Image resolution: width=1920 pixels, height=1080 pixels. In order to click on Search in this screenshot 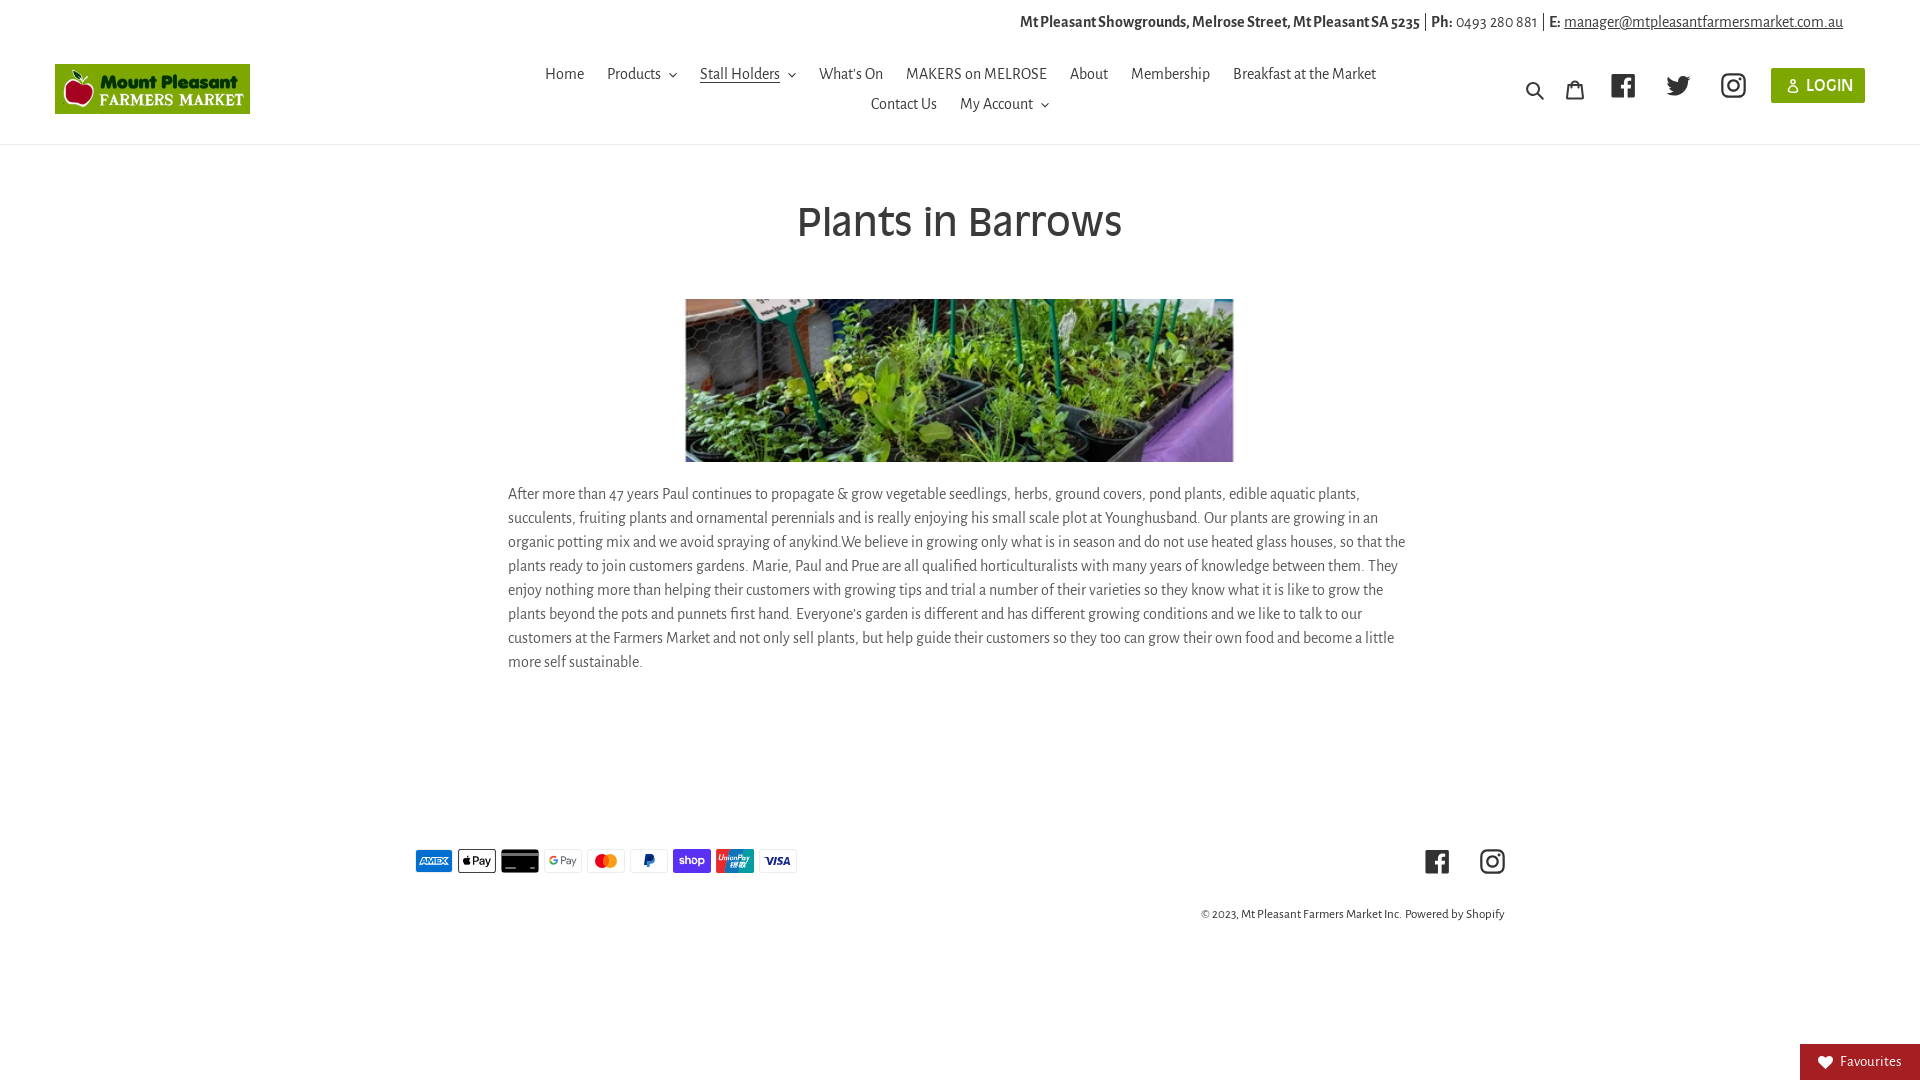, I will do `click(1536, 89)`.